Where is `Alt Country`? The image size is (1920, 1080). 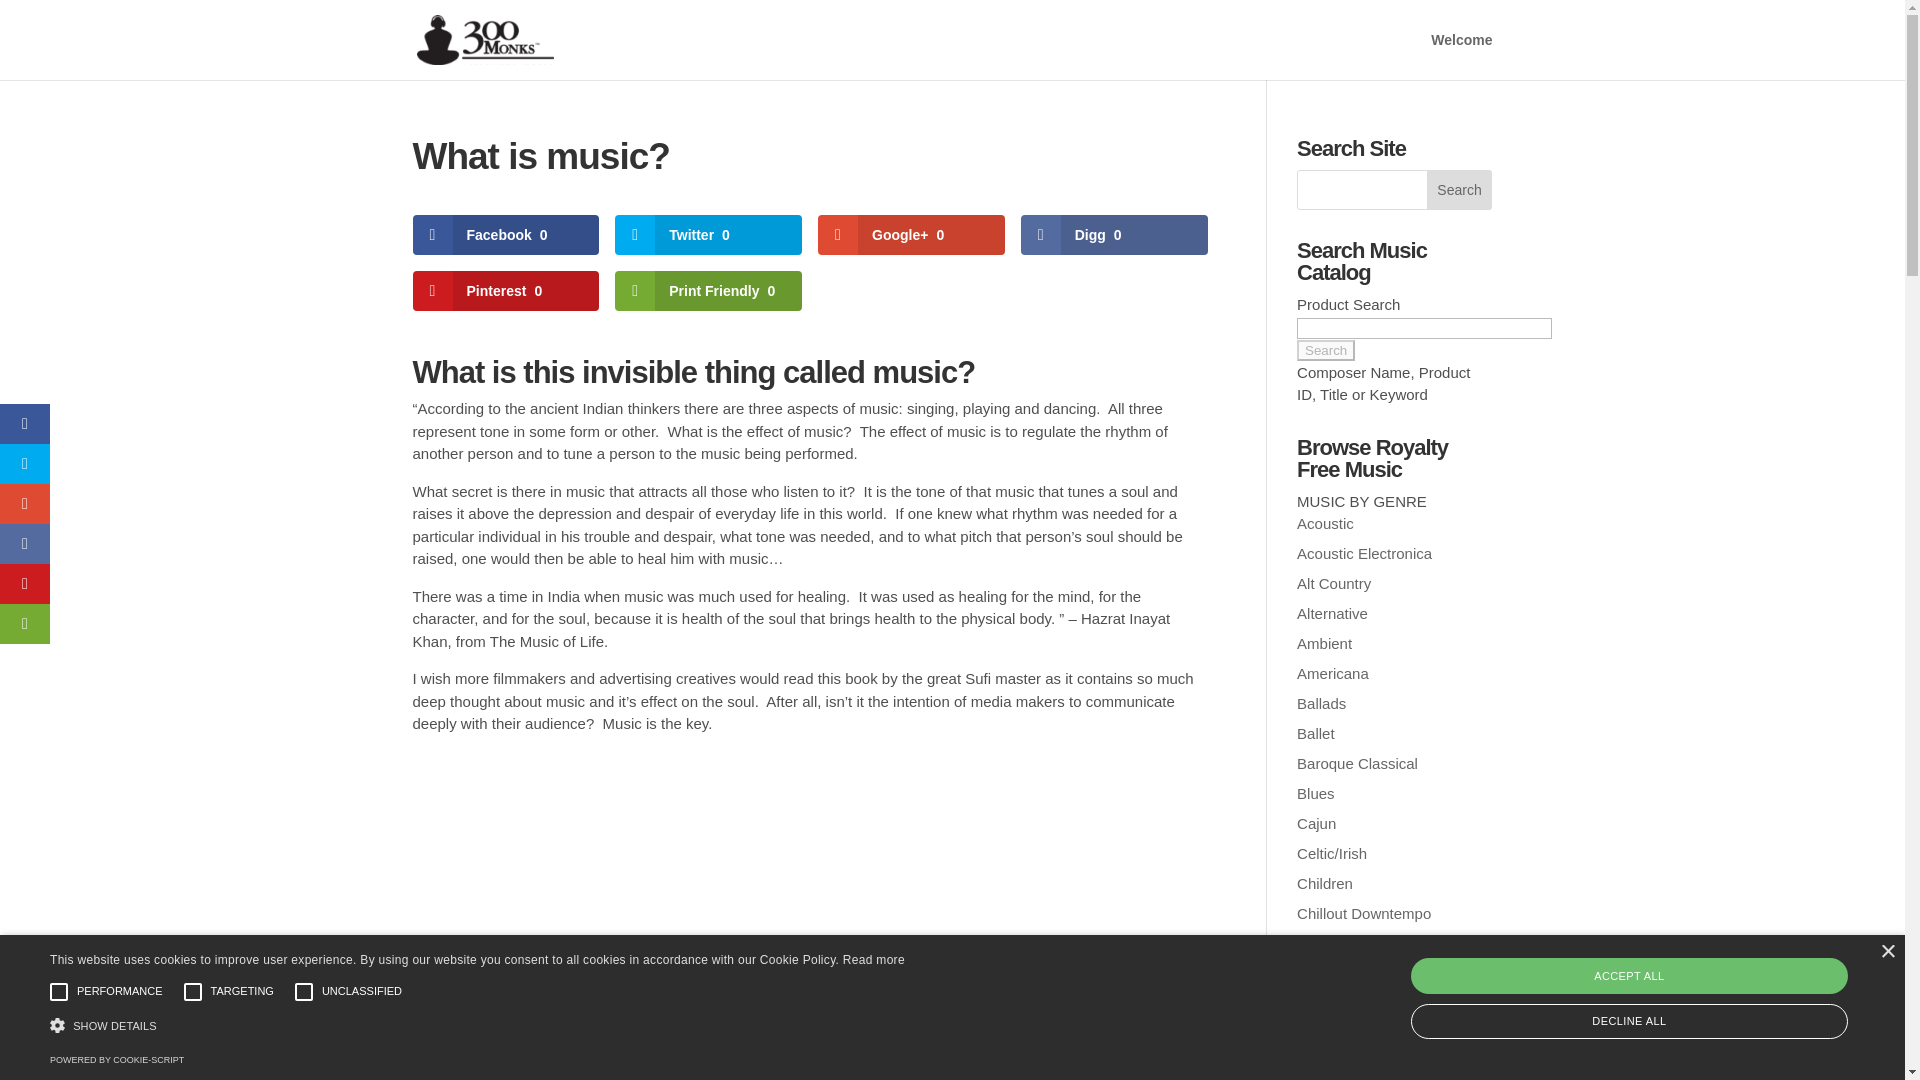 Alt Country is located at coordinates (1334, 582).